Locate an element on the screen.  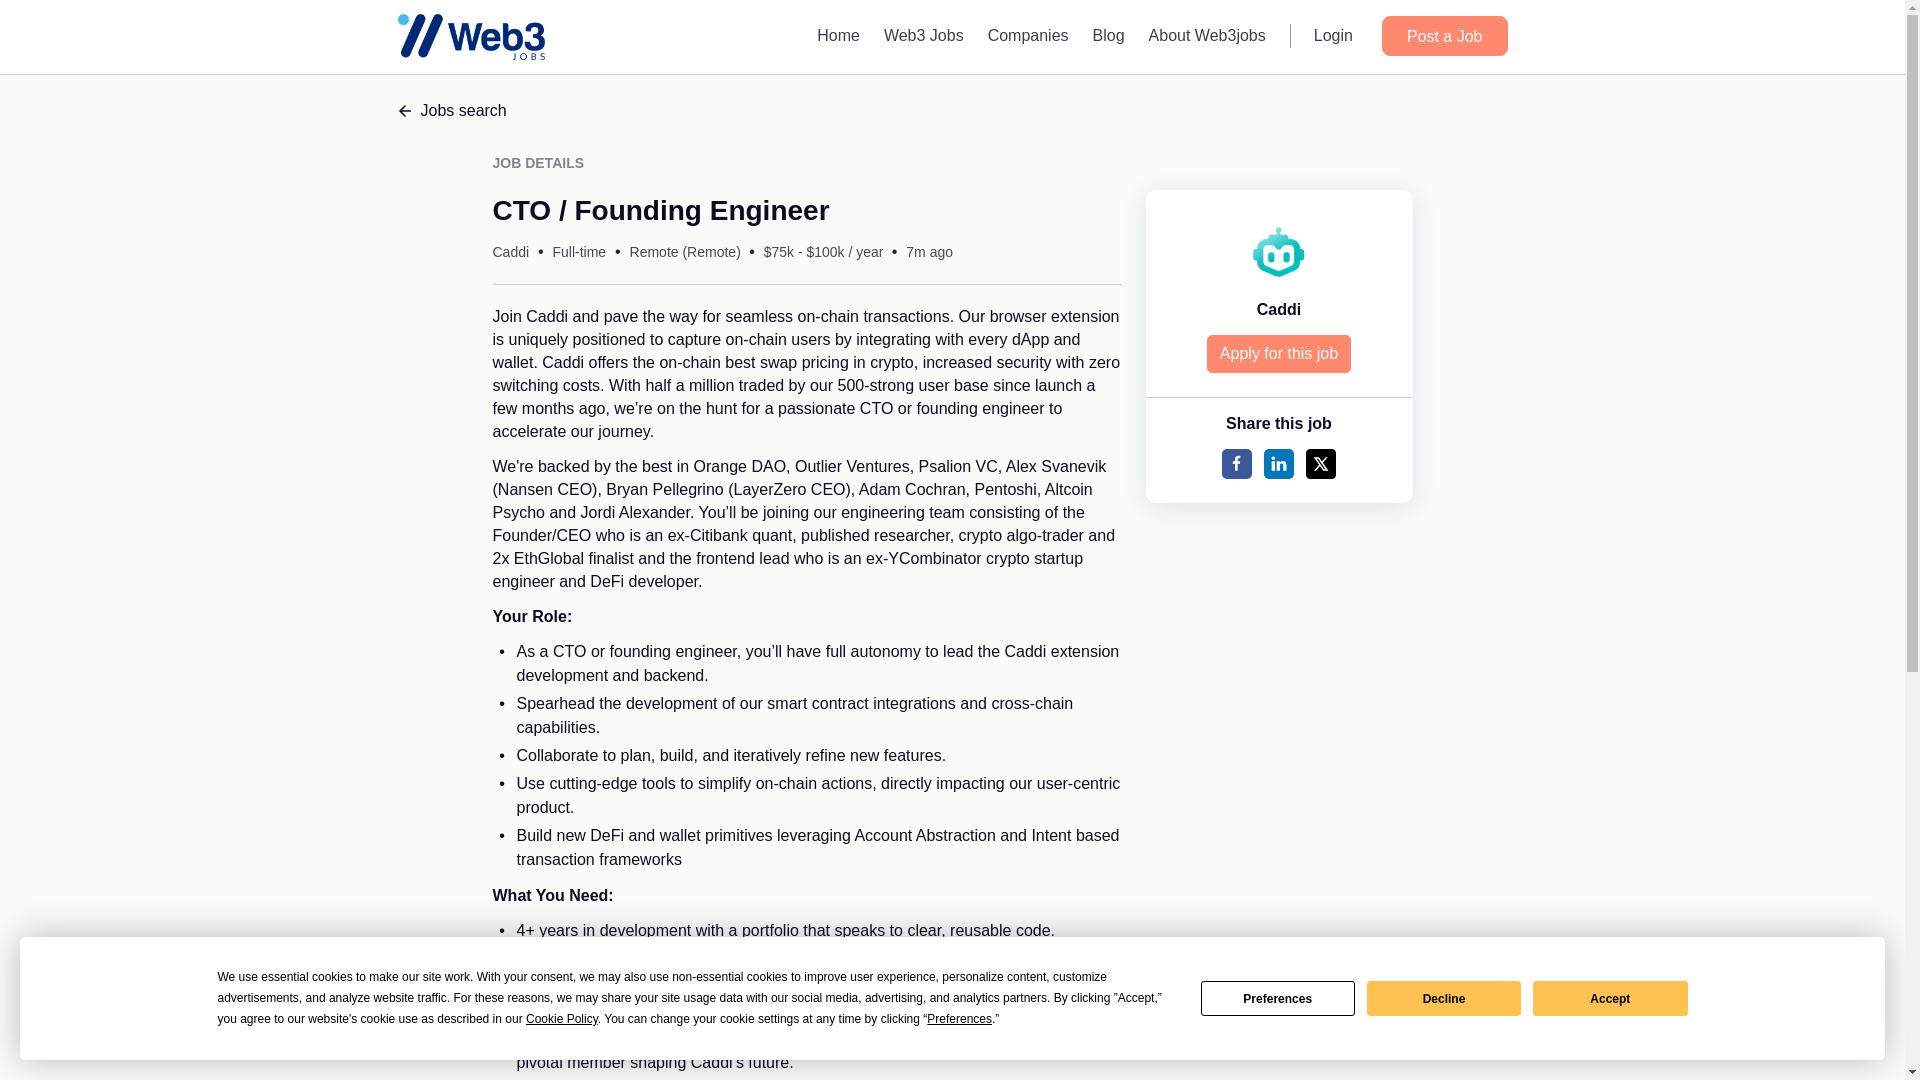
Share to Linkedin is located at coordinates (1278, 464).